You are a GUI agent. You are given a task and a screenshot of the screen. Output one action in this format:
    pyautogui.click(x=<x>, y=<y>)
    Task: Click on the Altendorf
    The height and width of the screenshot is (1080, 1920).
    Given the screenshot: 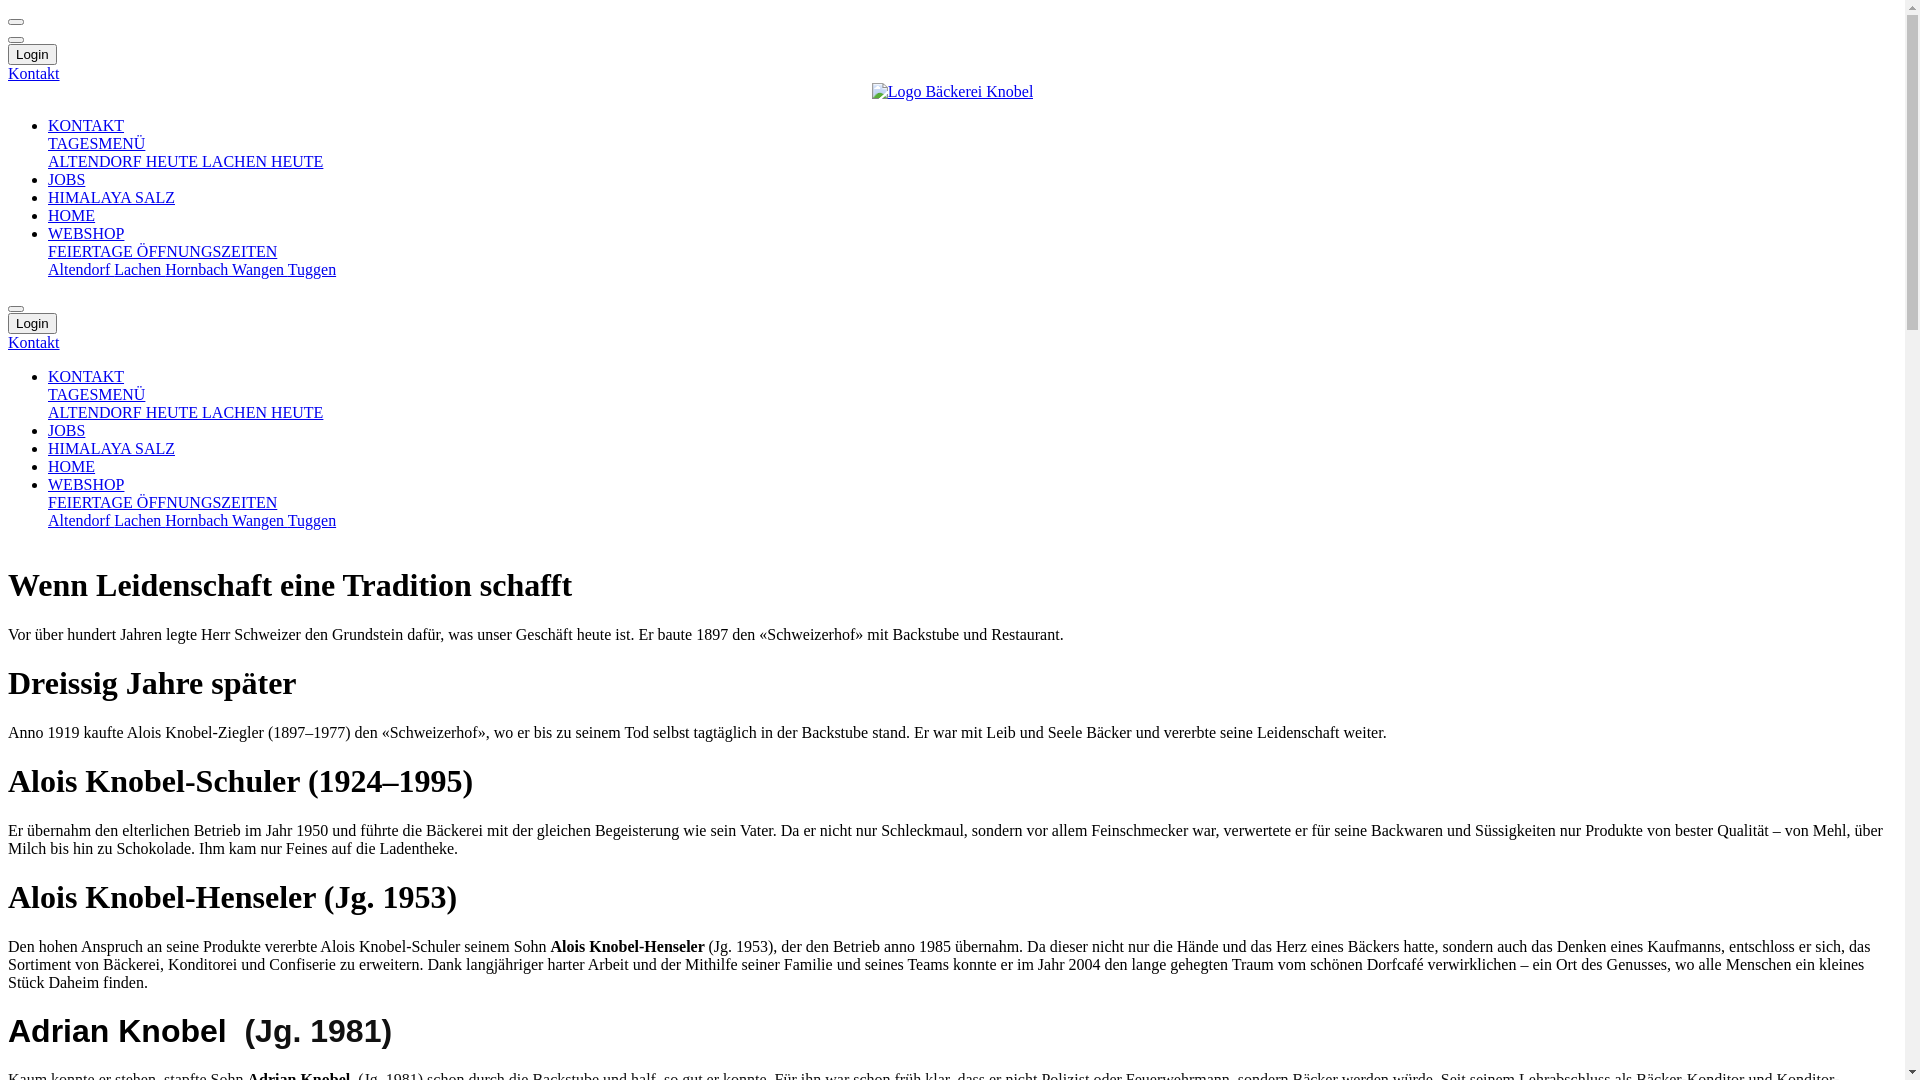 What is the action you would take?
    pyautogui.click(x=81, y=520)
    